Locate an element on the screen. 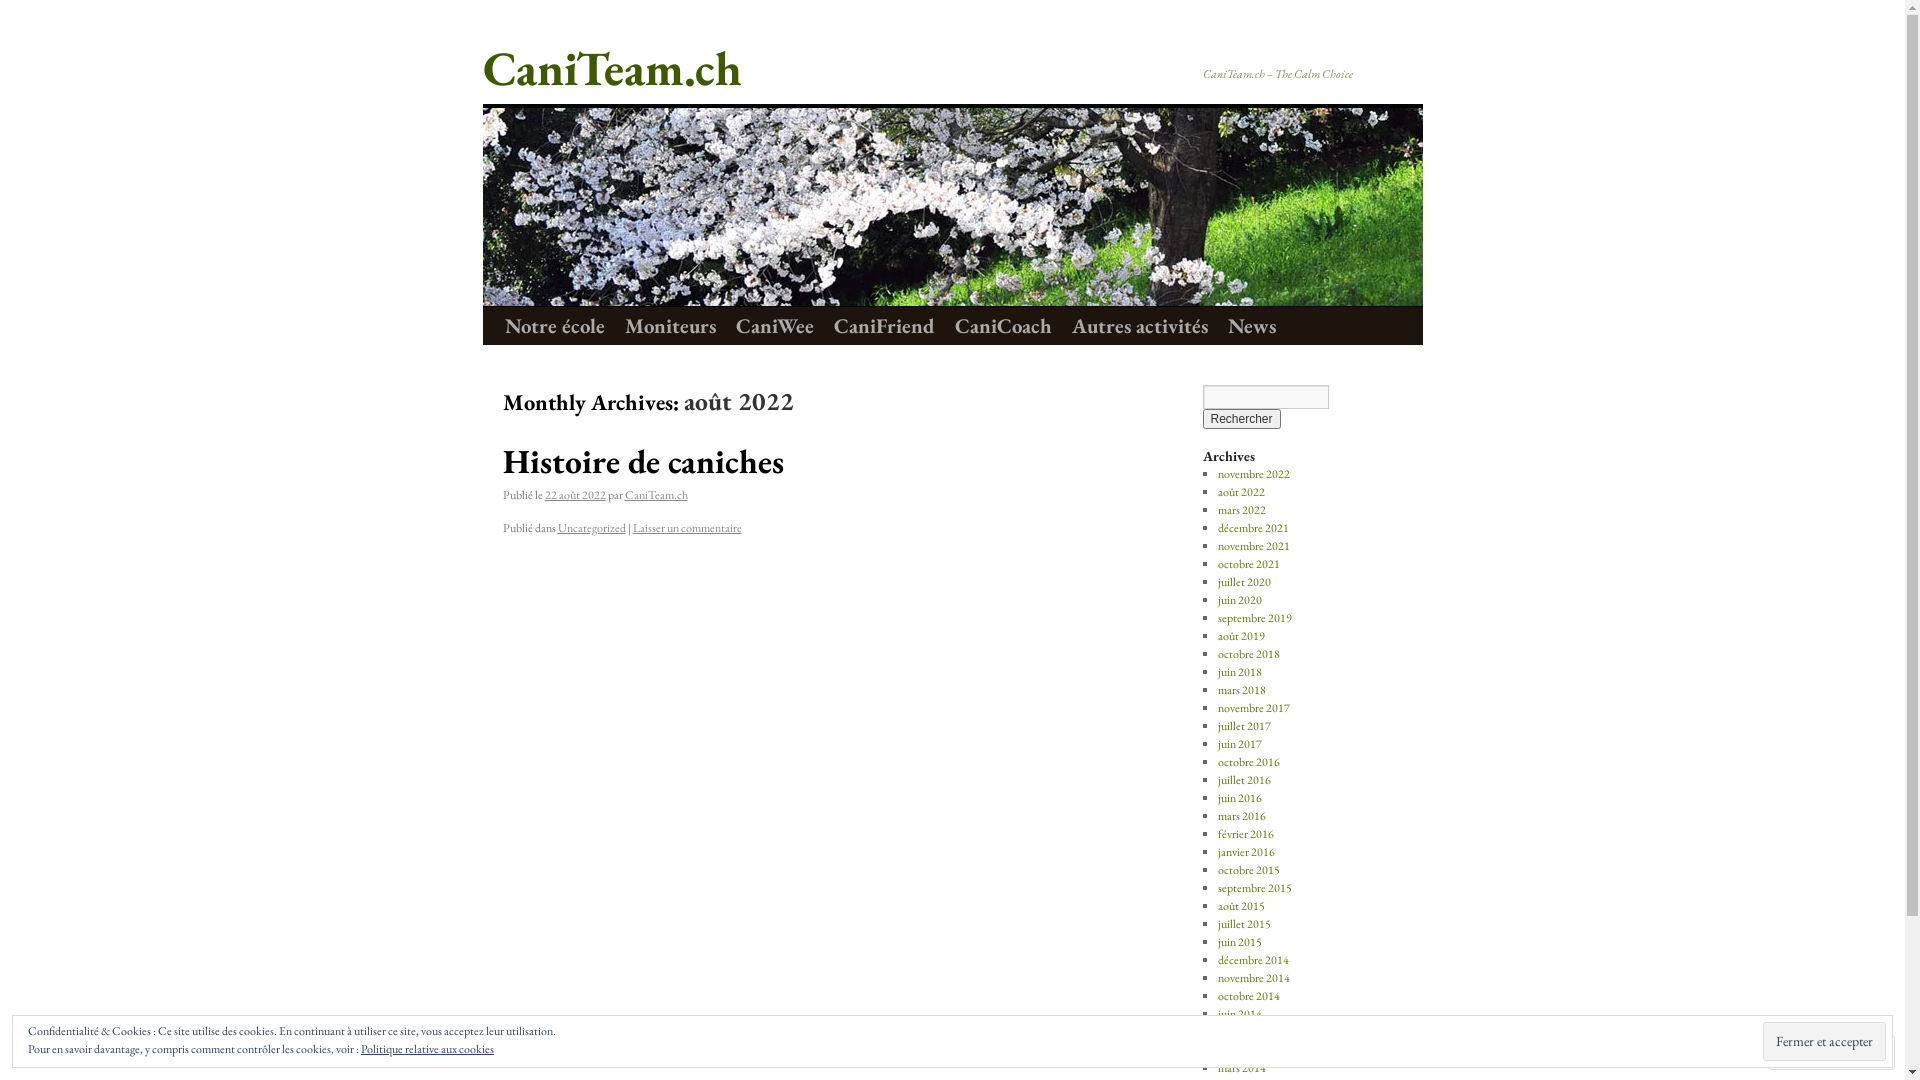 The image size is (1920, 1080). septembre 2015 is located at coordinates (1255, 888).